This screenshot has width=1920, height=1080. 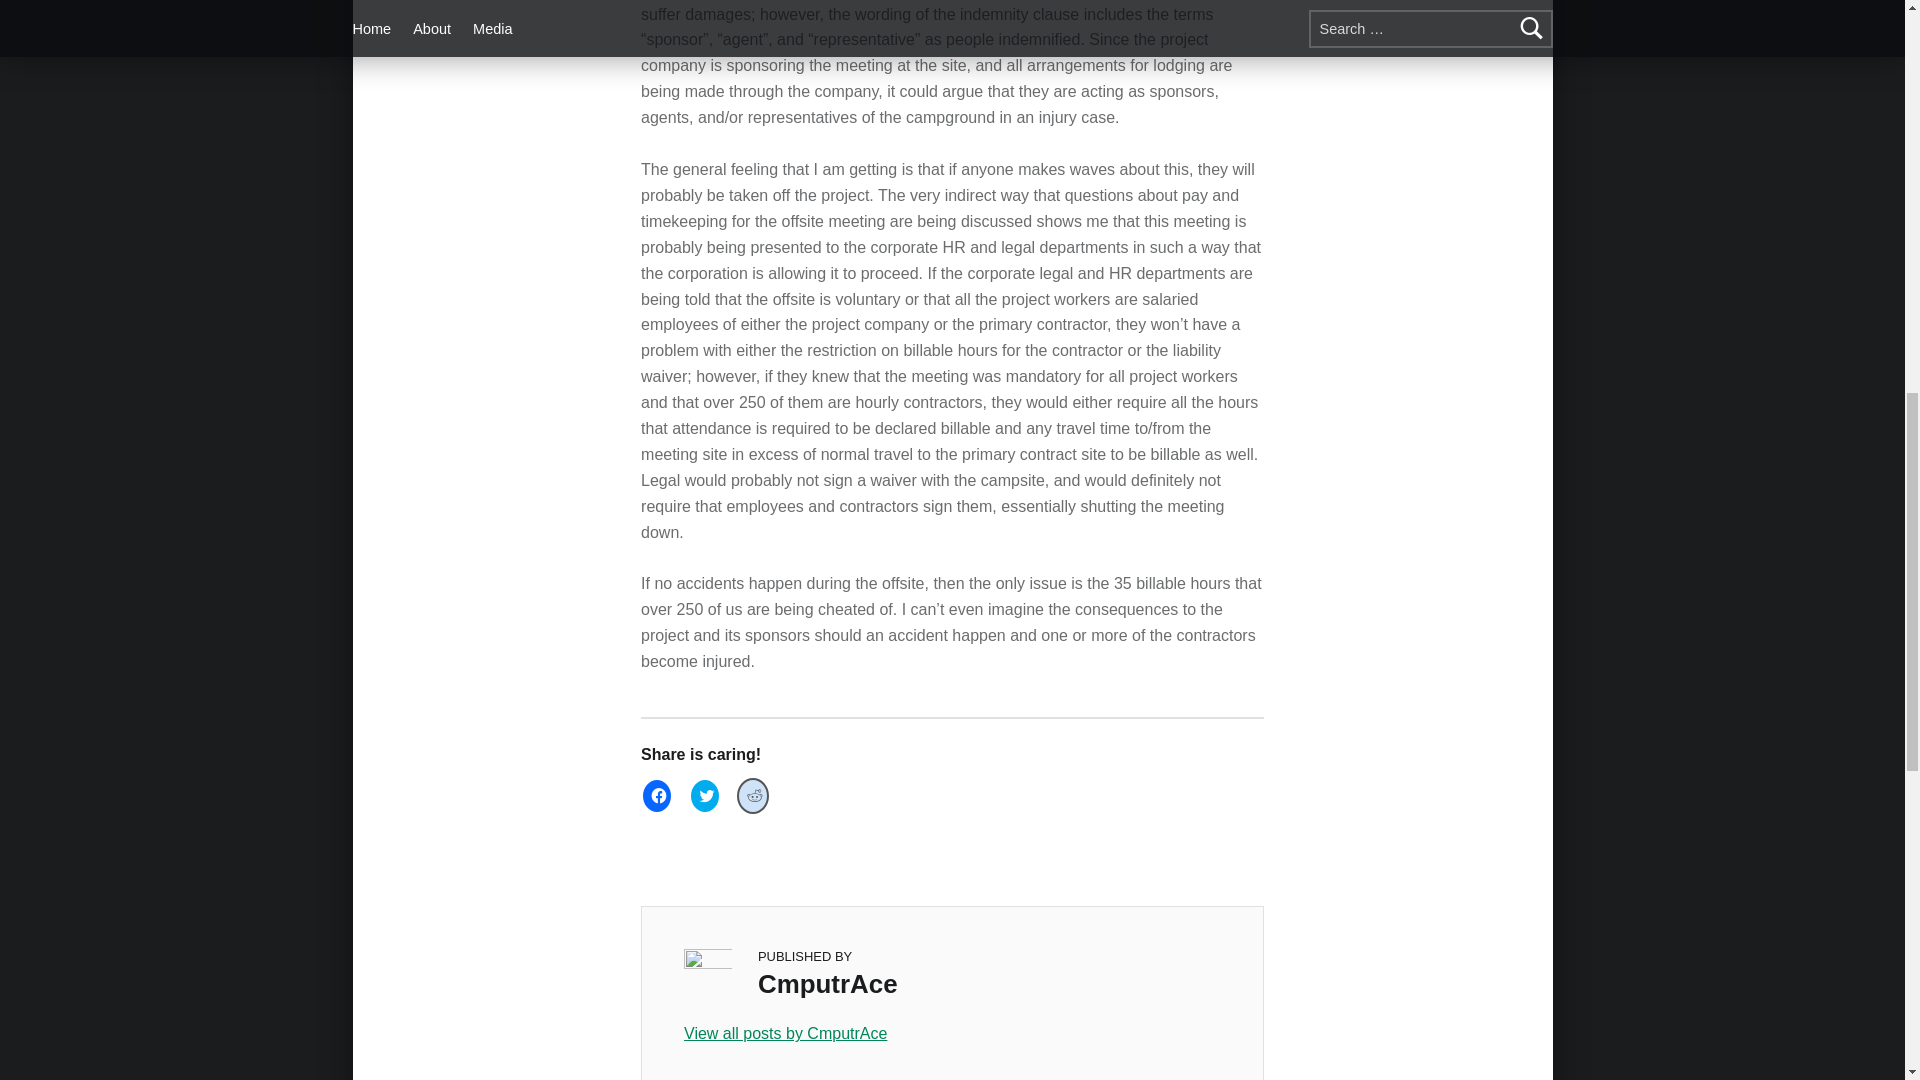 What do you see at coordinates (753, 796) in the screenshot?
I see `Click to share on Reddit` at bounding box center [753, 796].